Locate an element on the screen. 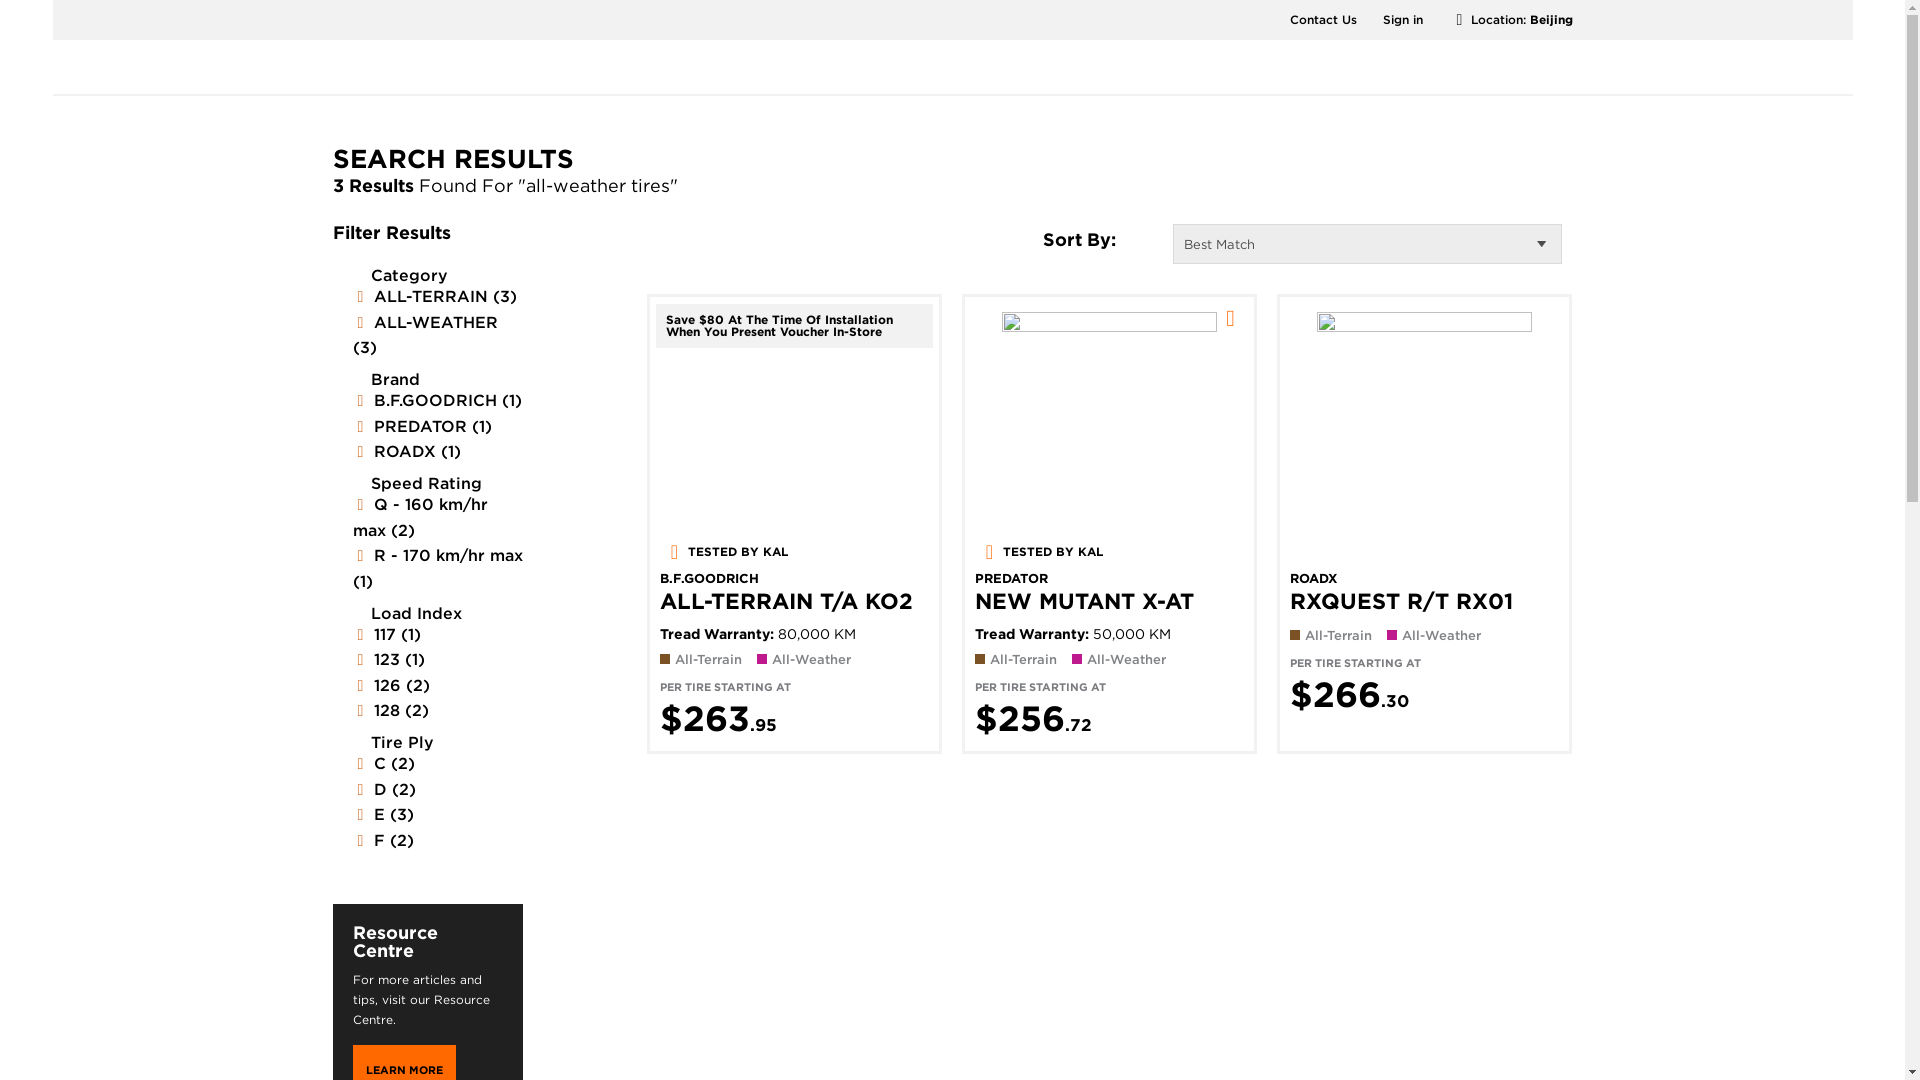 This screenshot has height=1080, width=1920. Refine by:B.F.GOODRICH is located at coordinates (436, 400).